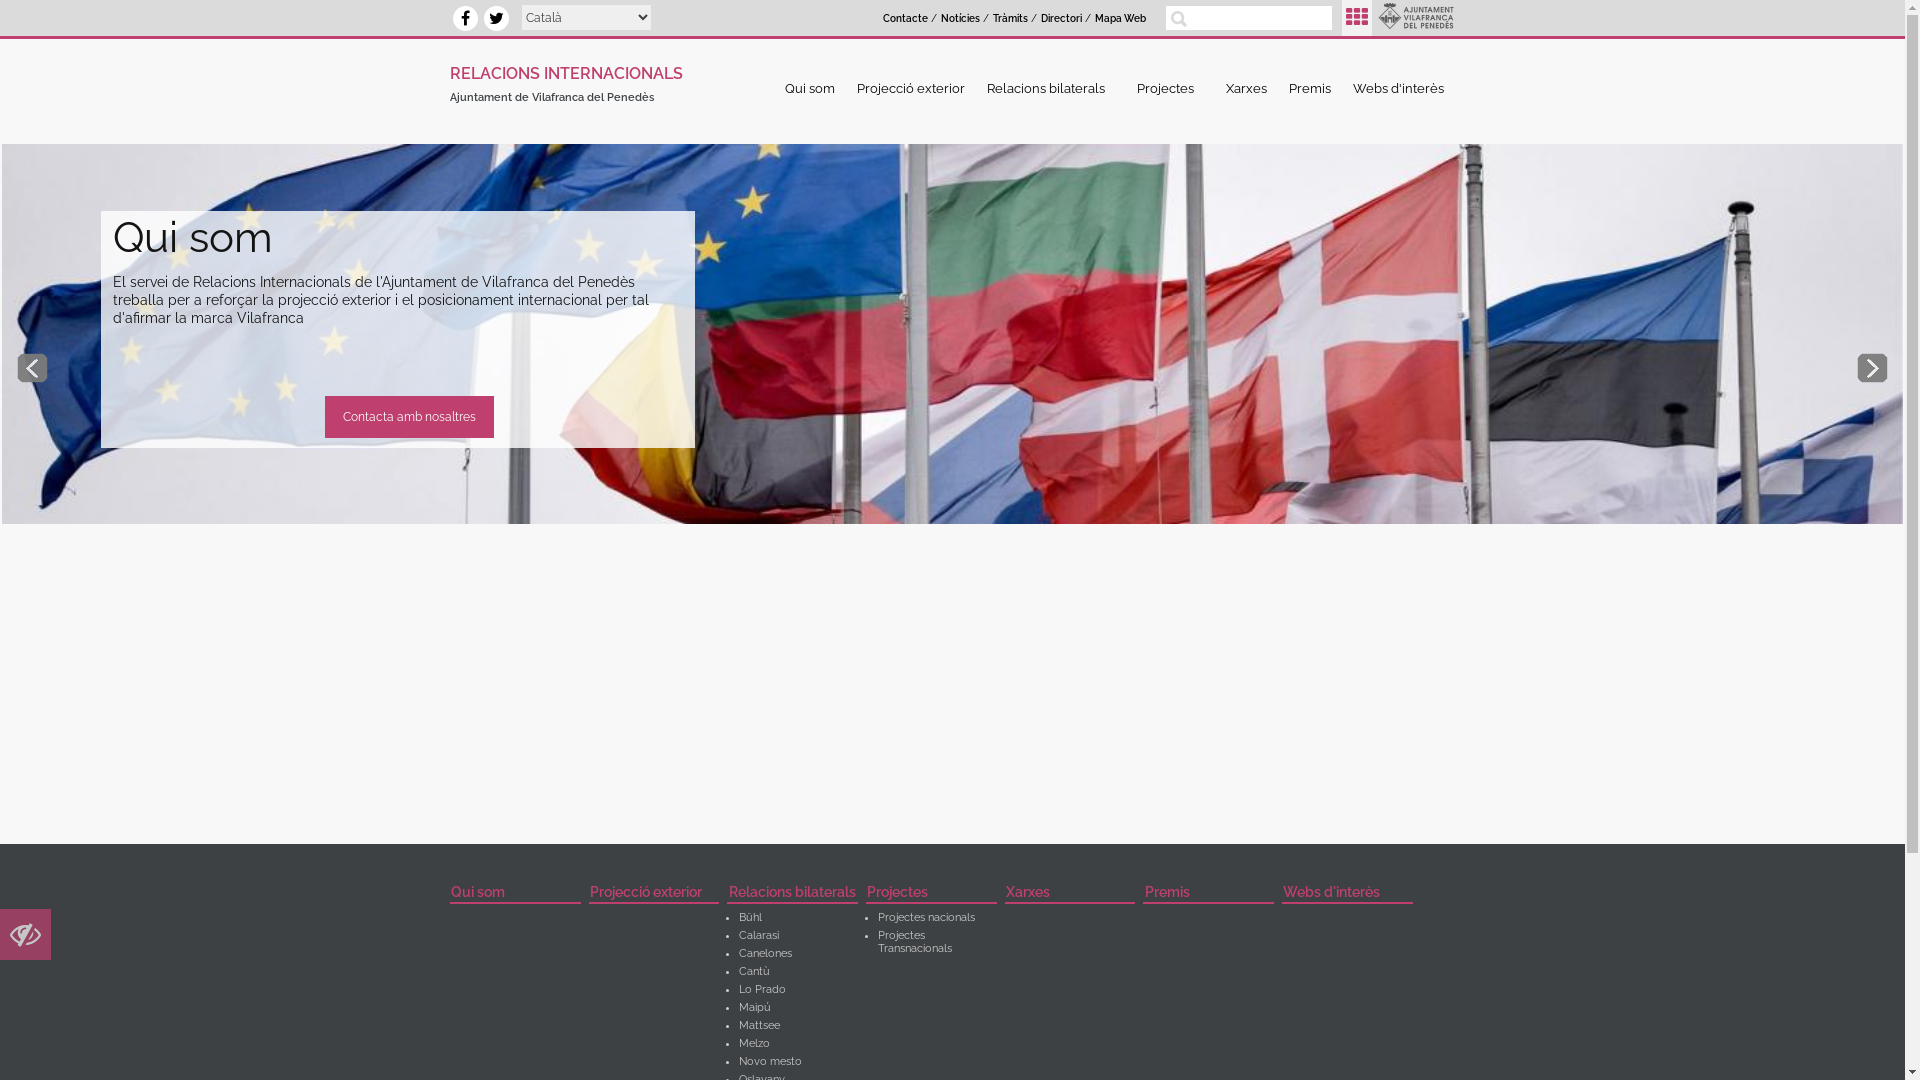 The width and height of the screenshot is (1920, 1080). Describe the element at coordinates (810, 88) in the screenshot. I see `Qui som` at that location.